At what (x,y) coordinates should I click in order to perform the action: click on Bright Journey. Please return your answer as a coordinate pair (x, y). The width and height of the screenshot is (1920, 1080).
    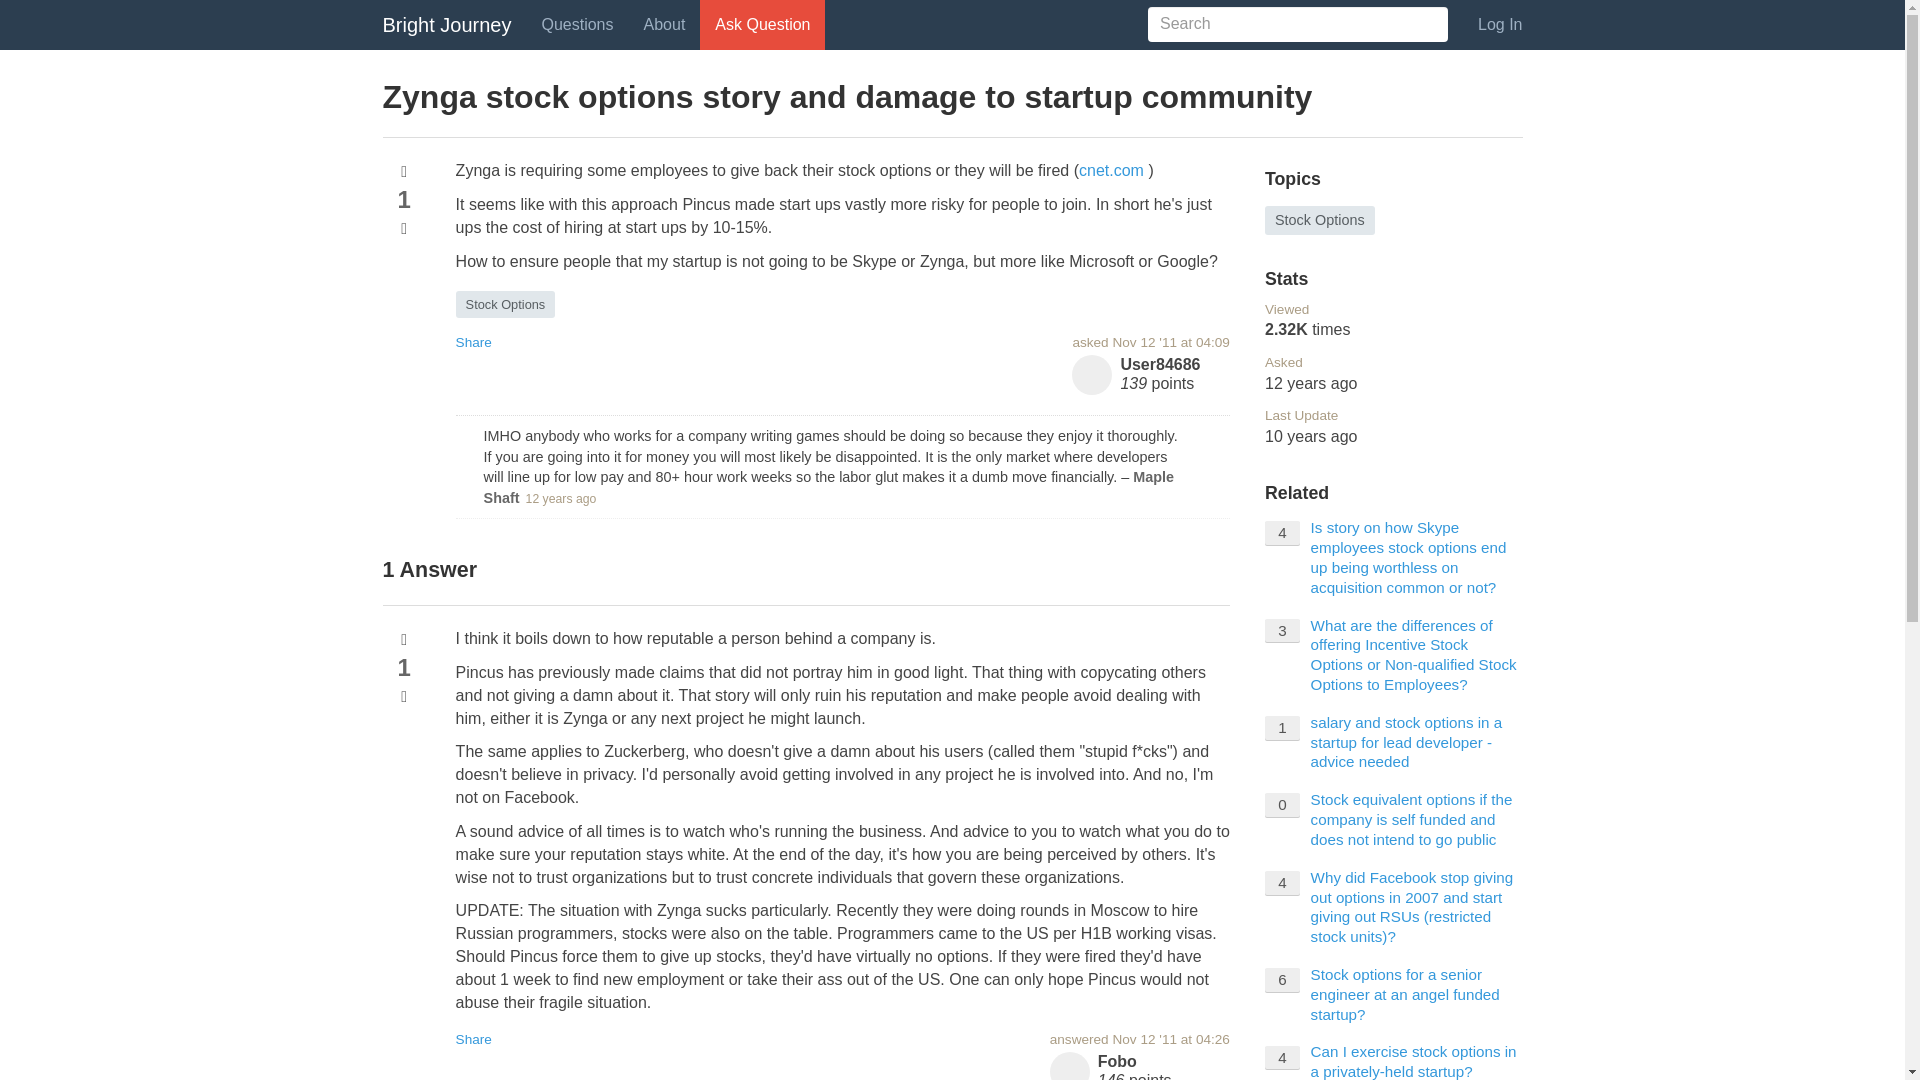
    Looking at the image, I should click on (447, 24).